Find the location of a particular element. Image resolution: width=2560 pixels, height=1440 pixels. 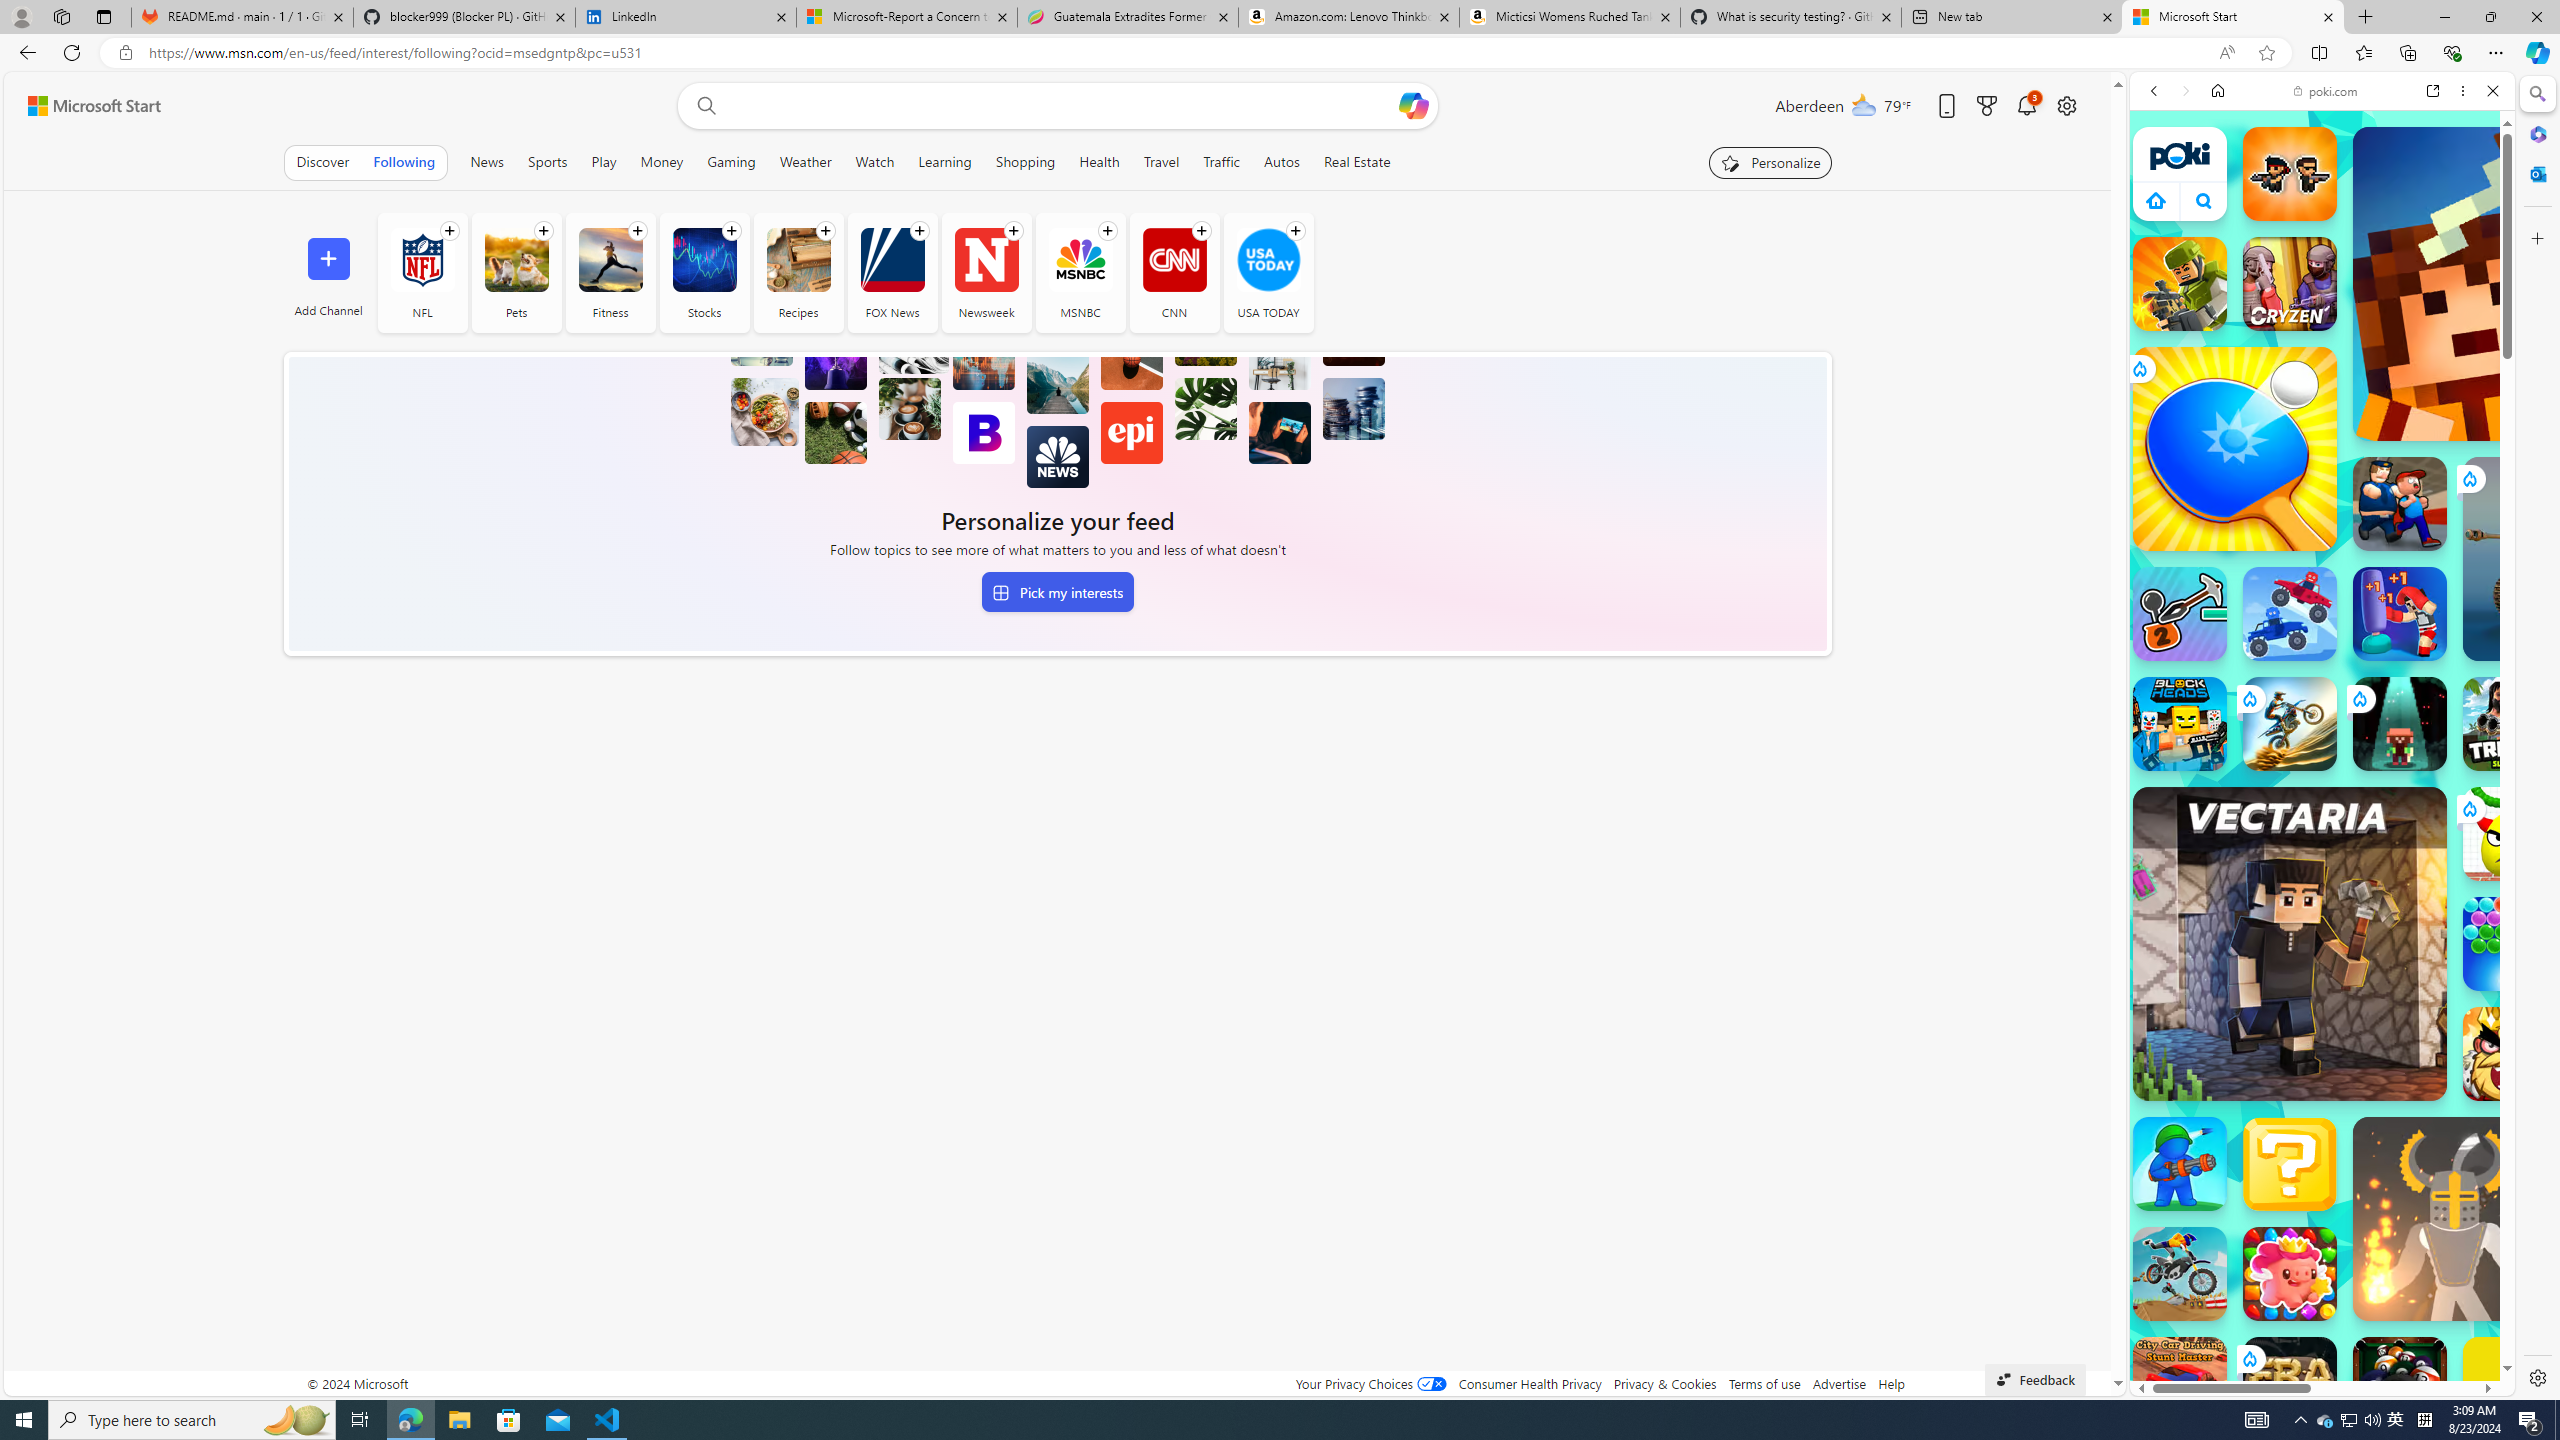

WEB   is located at coordinates (2163, 229).